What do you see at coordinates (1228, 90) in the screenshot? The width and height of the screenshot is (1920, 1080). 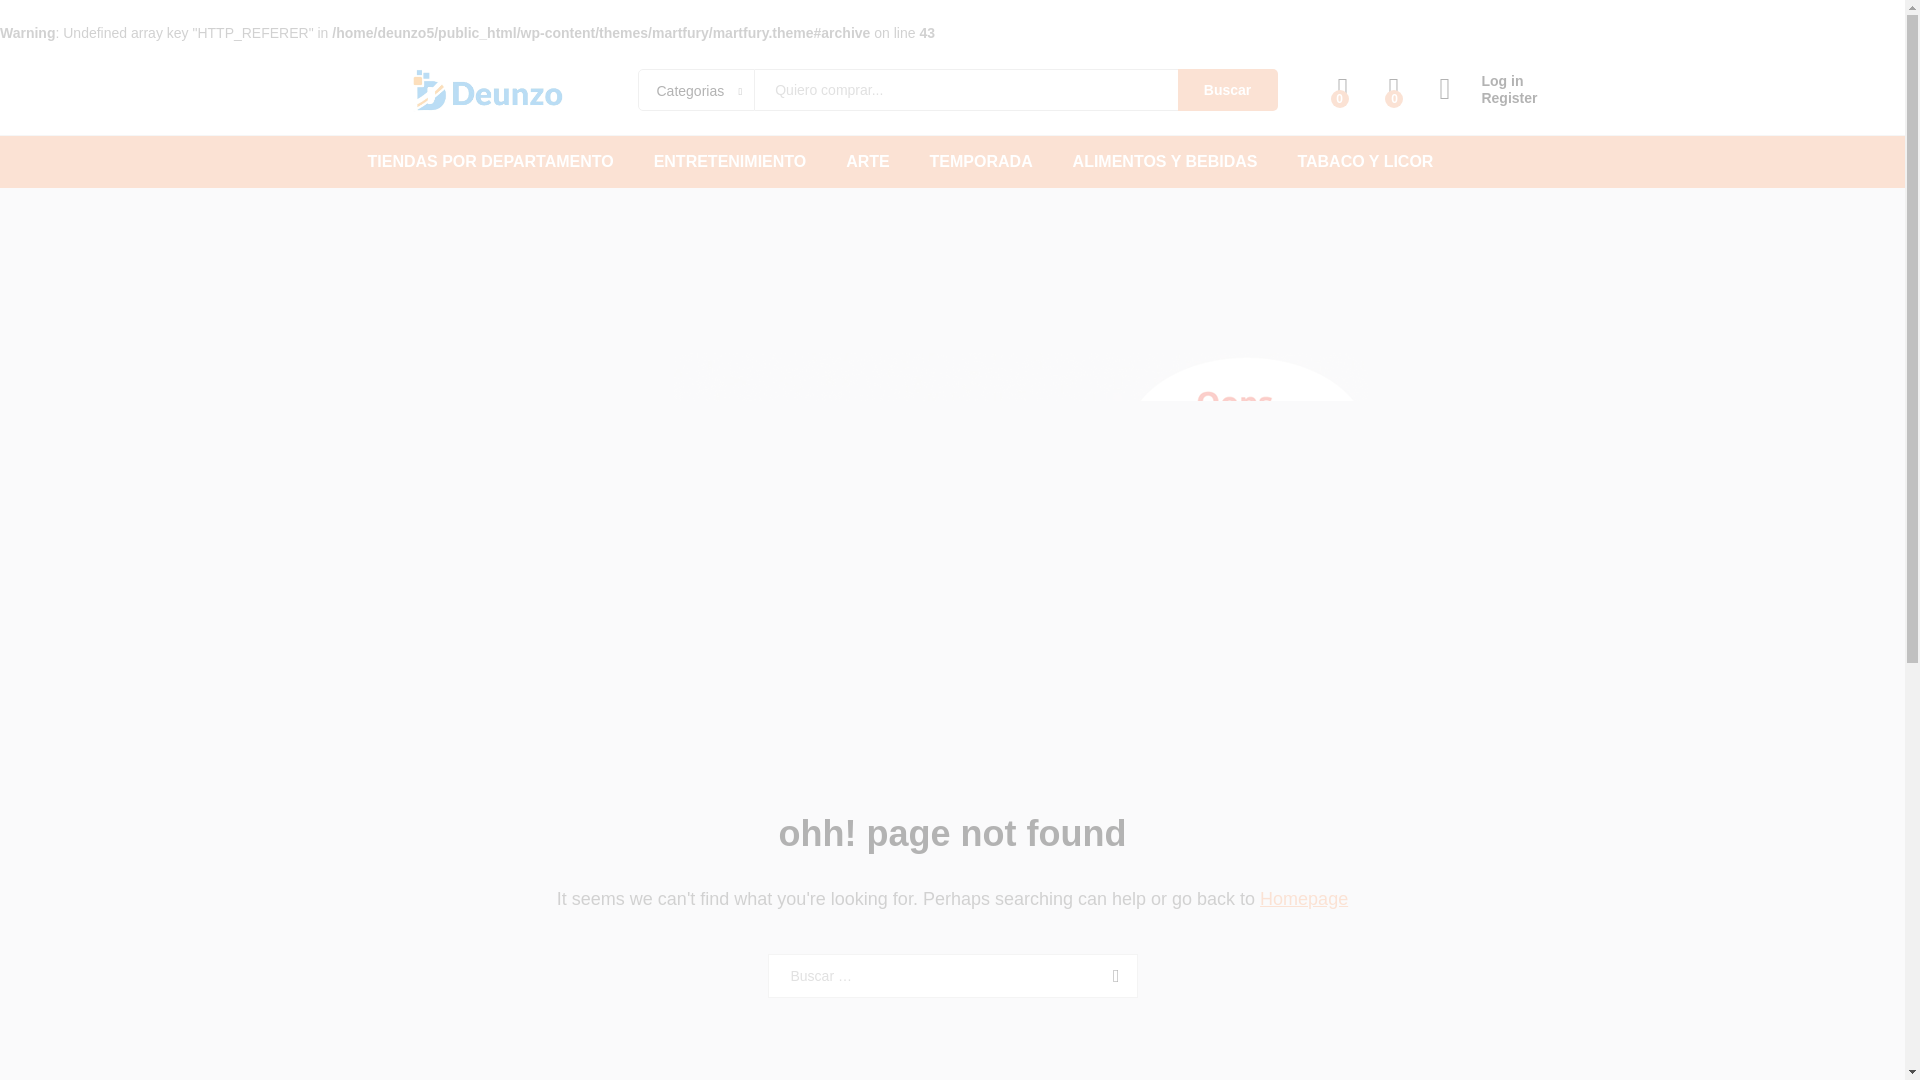 I see `Buscar` at bounding box center [1228, 90].